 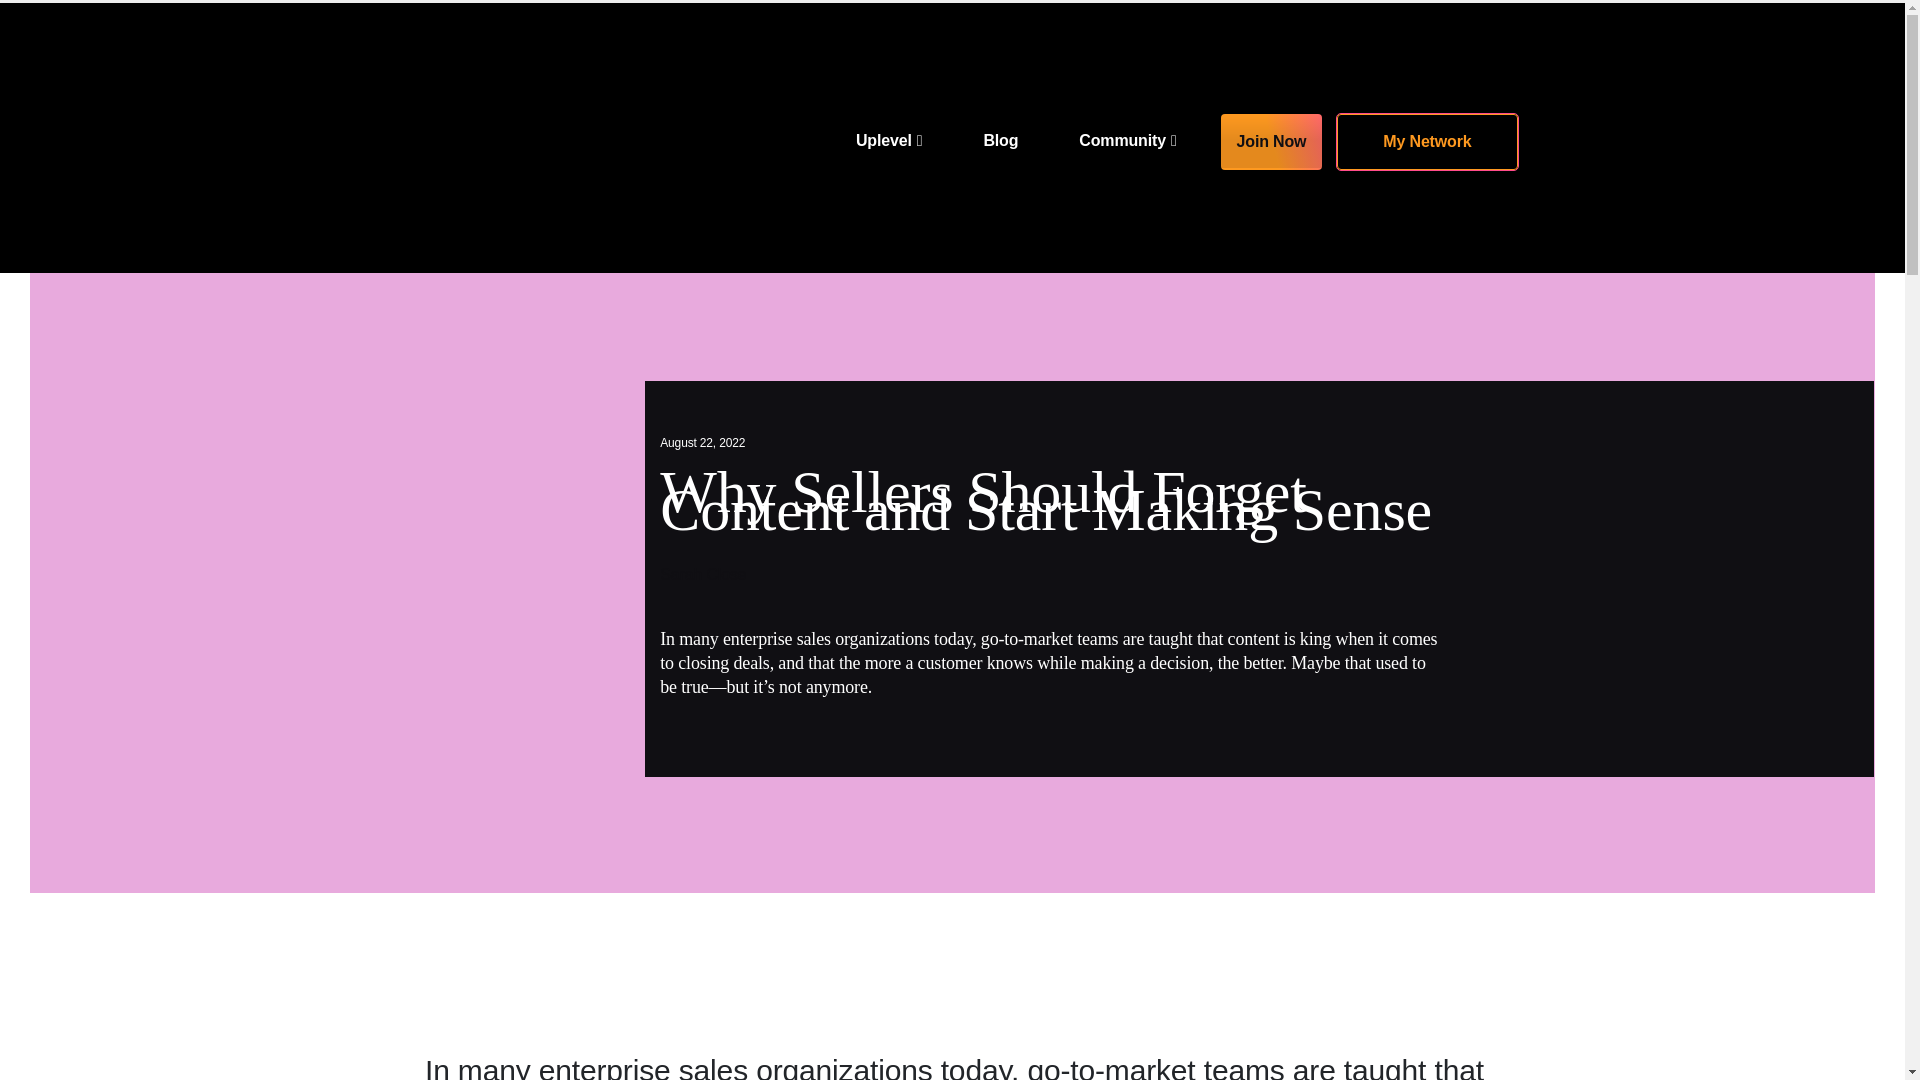 I want to click on Uplevel, so click(x=888, y=137).